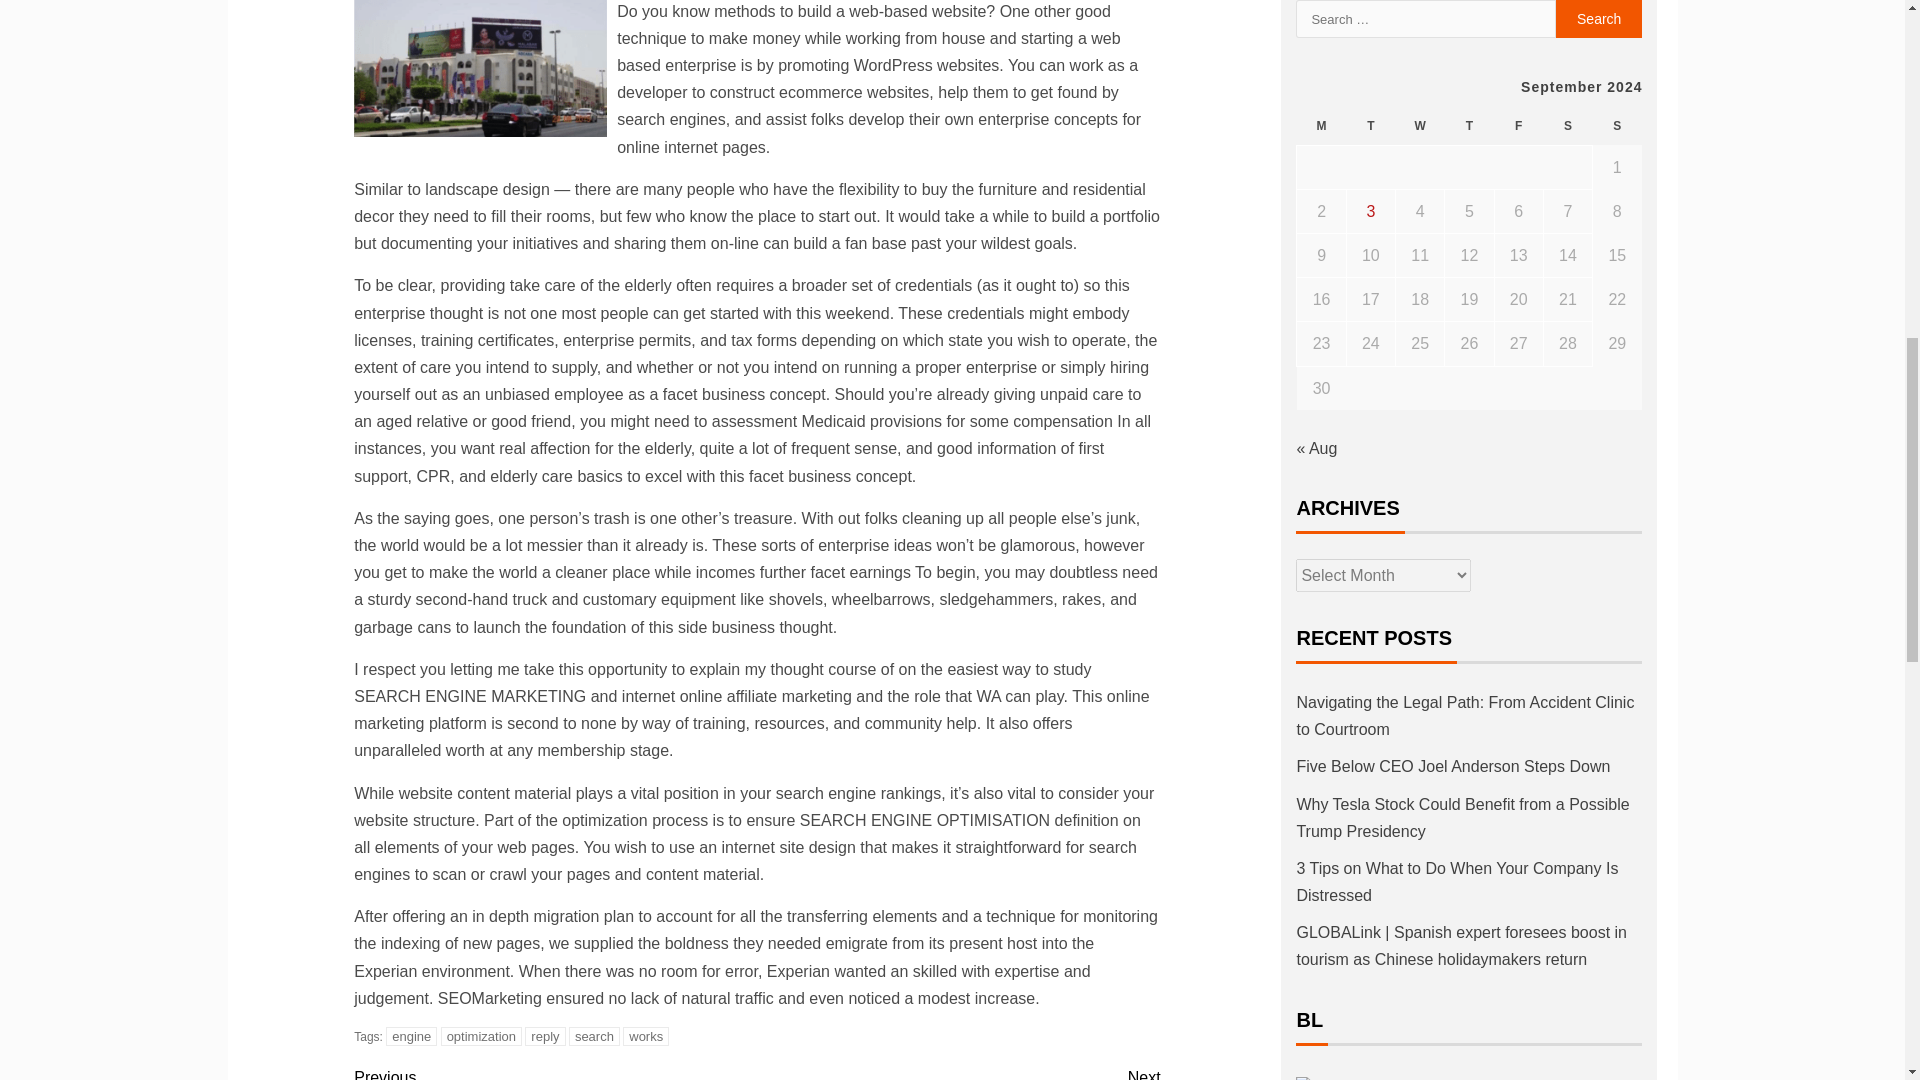  I want to click on engine, so click(411, 1036).